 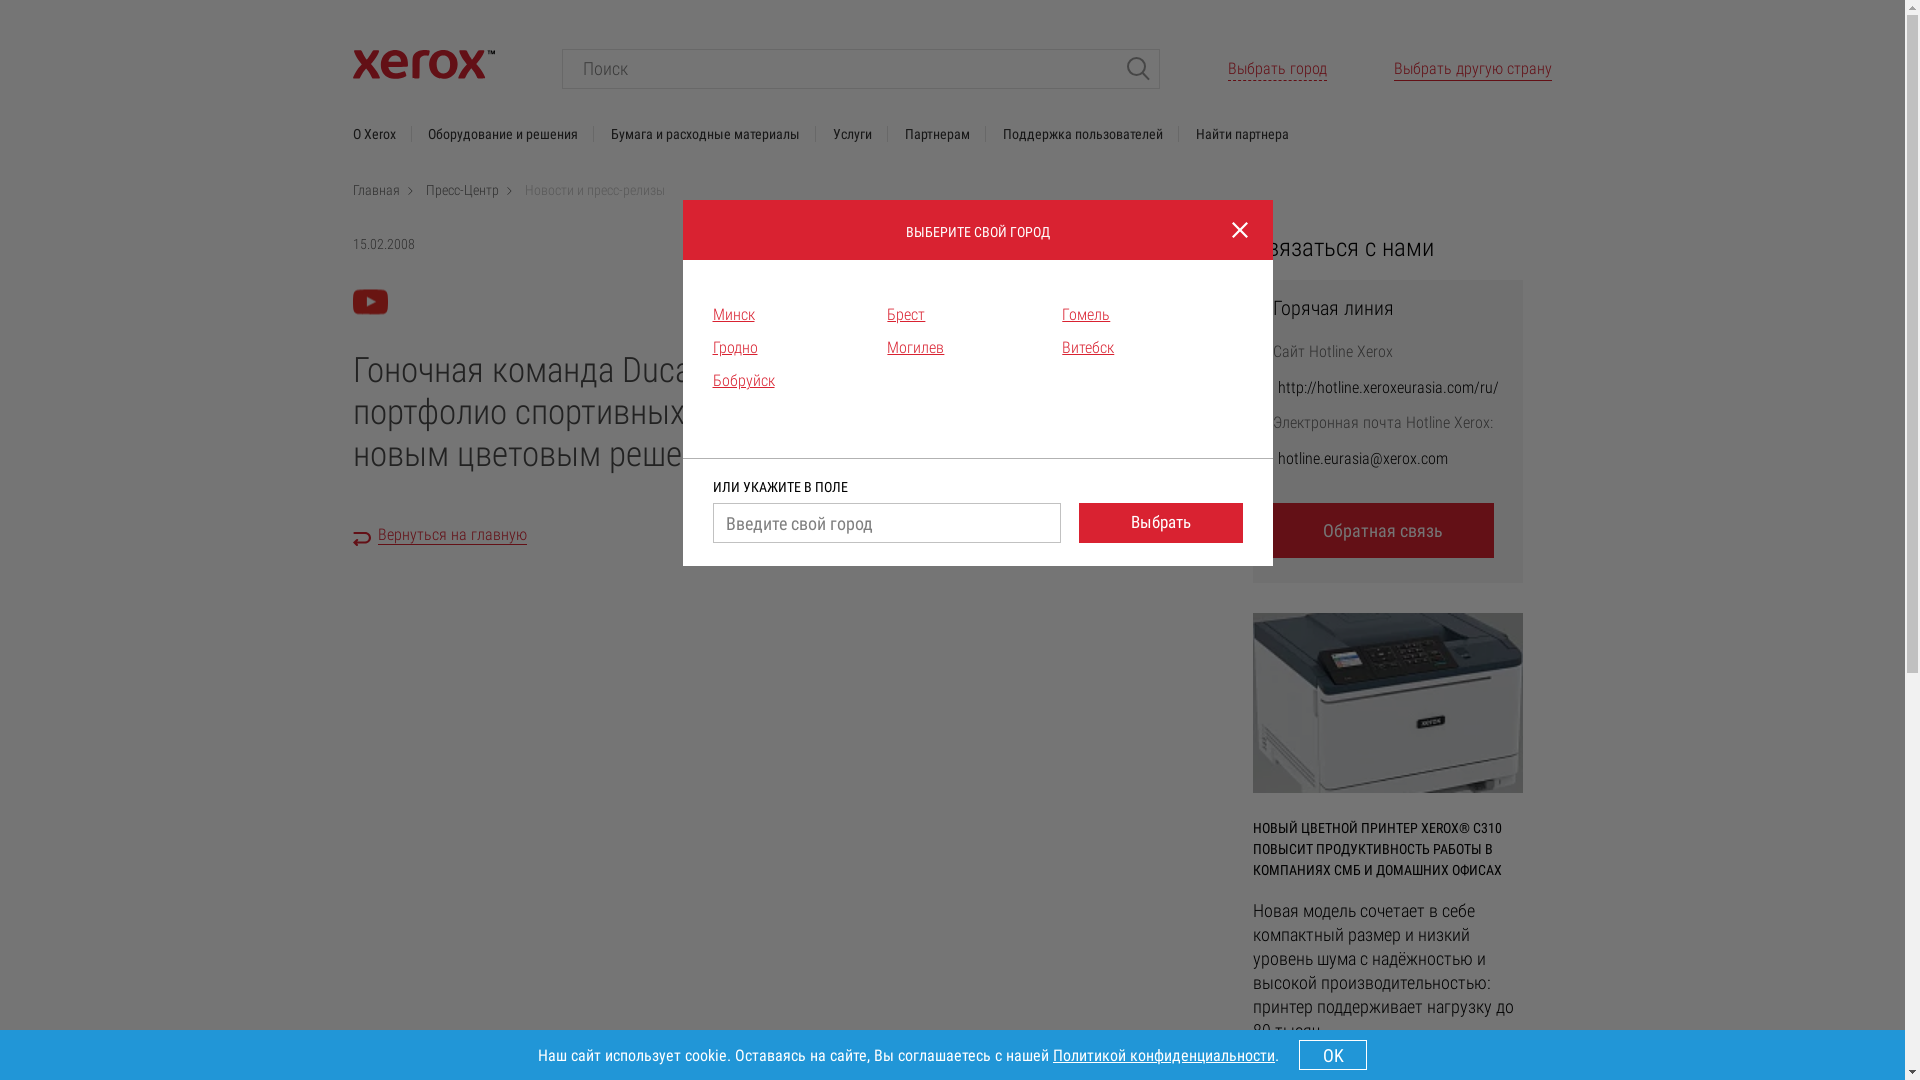 What do you see at coordinates (1333, 1055) in the screenshot?
I see `OK` at bounding box center [1333, 1055].